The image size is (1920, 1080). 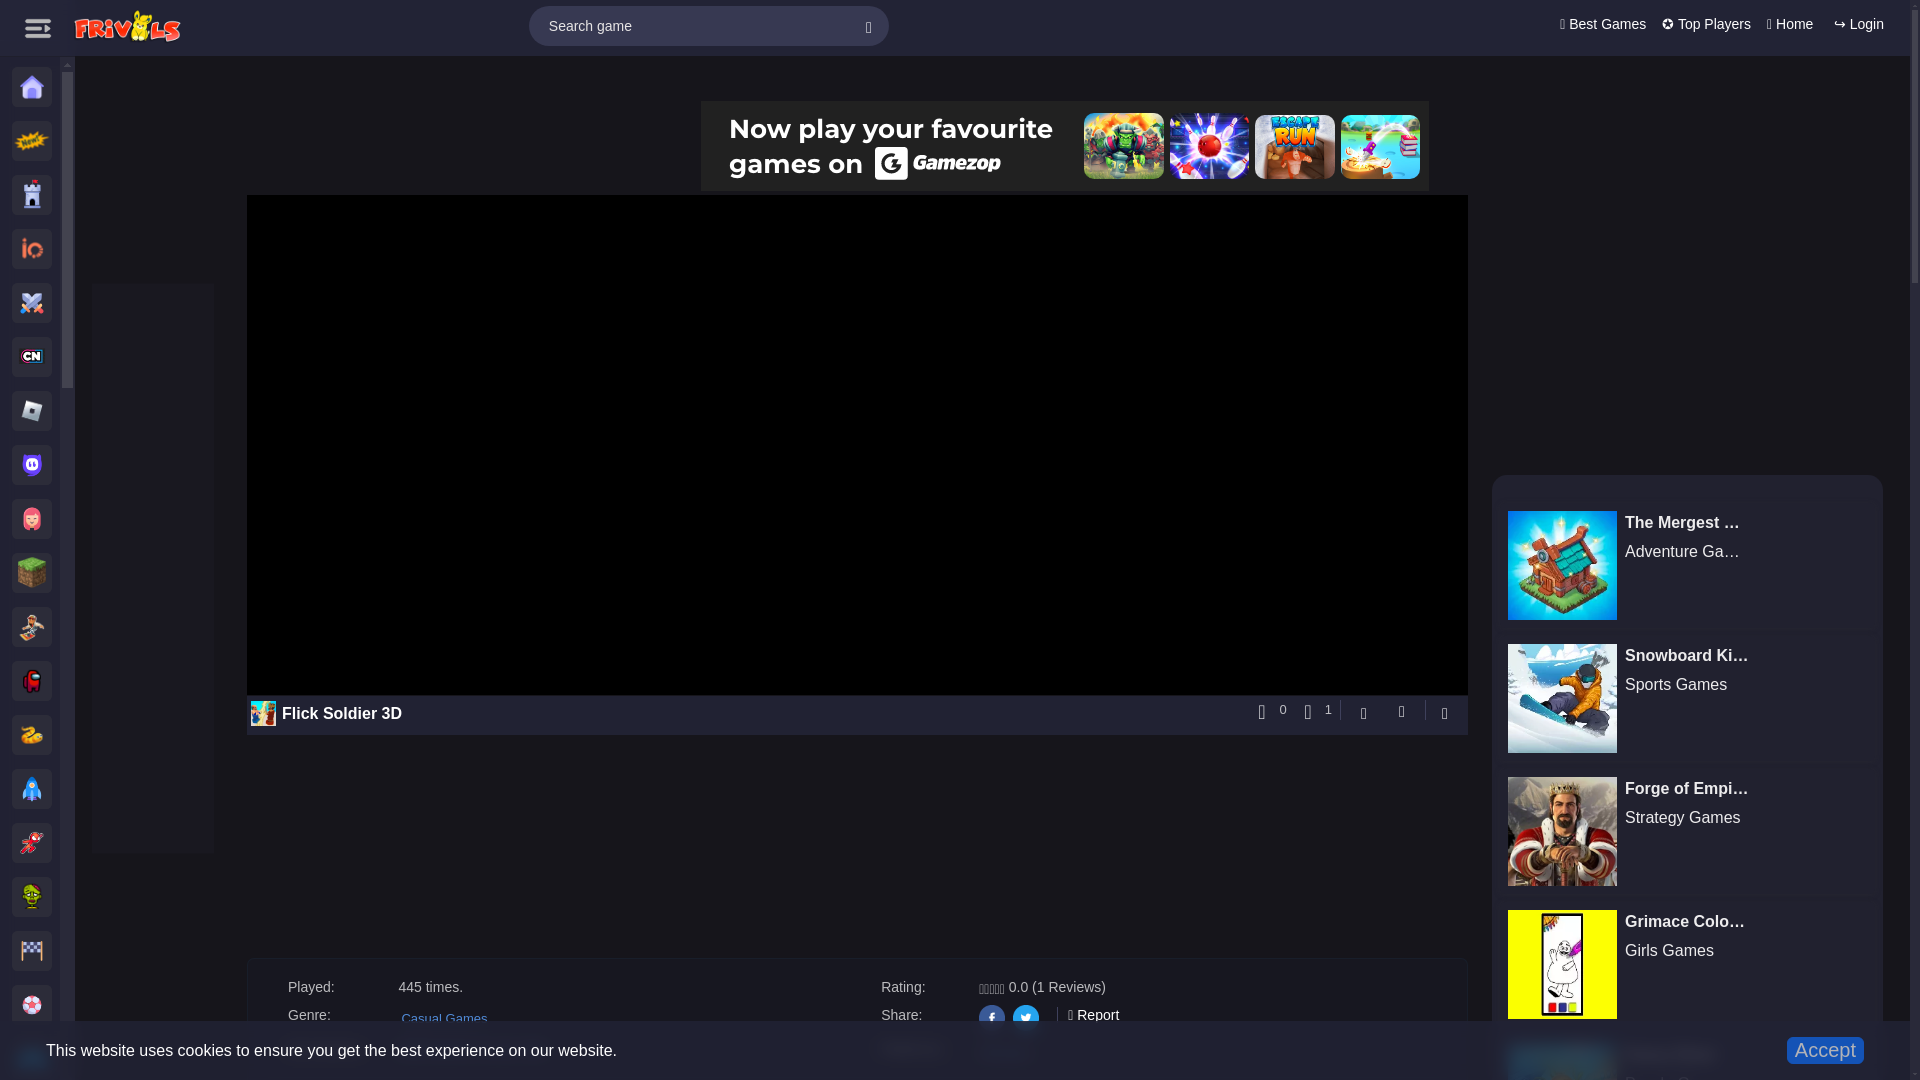 I want to click on Cartoon Network Games, so click(x=37, y=356).